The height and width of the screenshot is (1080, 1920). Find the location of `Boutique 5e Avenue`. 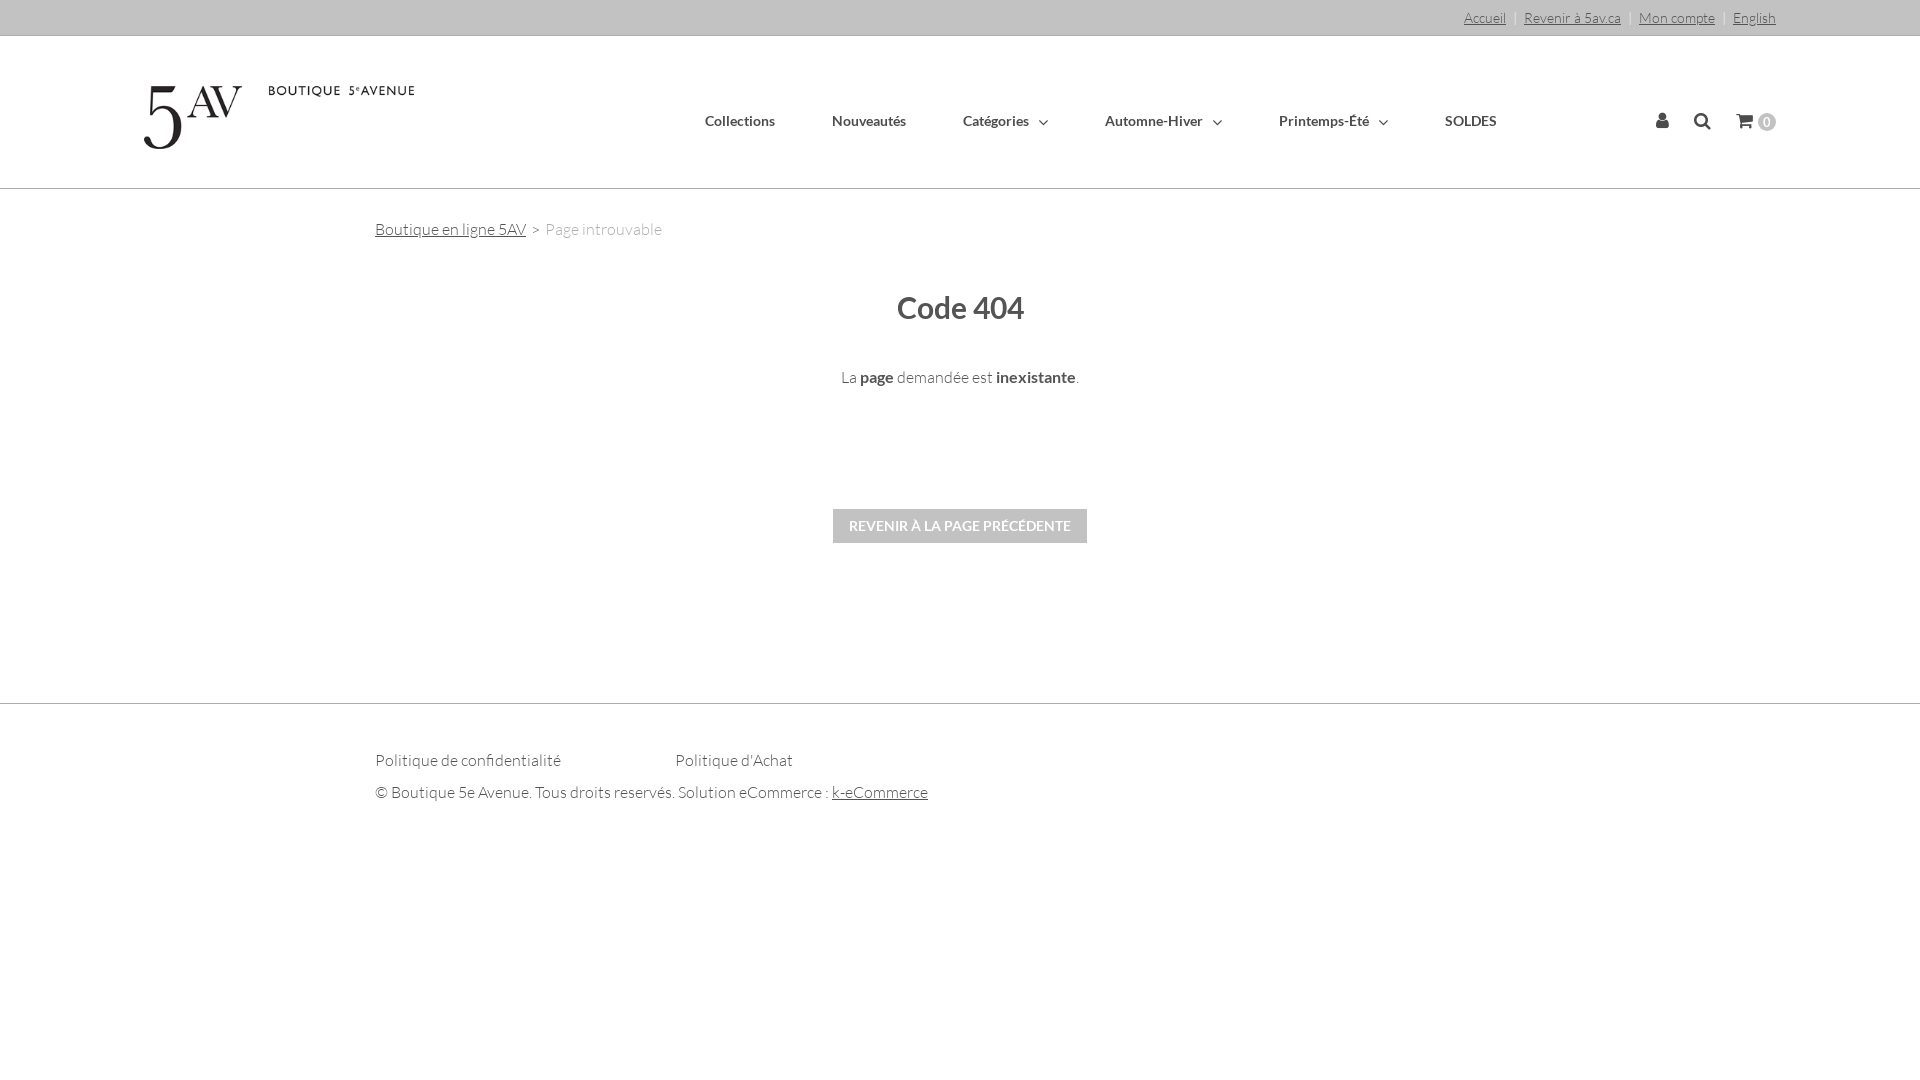

Boutique 5e Avenue is located at coordinates (279, 118).